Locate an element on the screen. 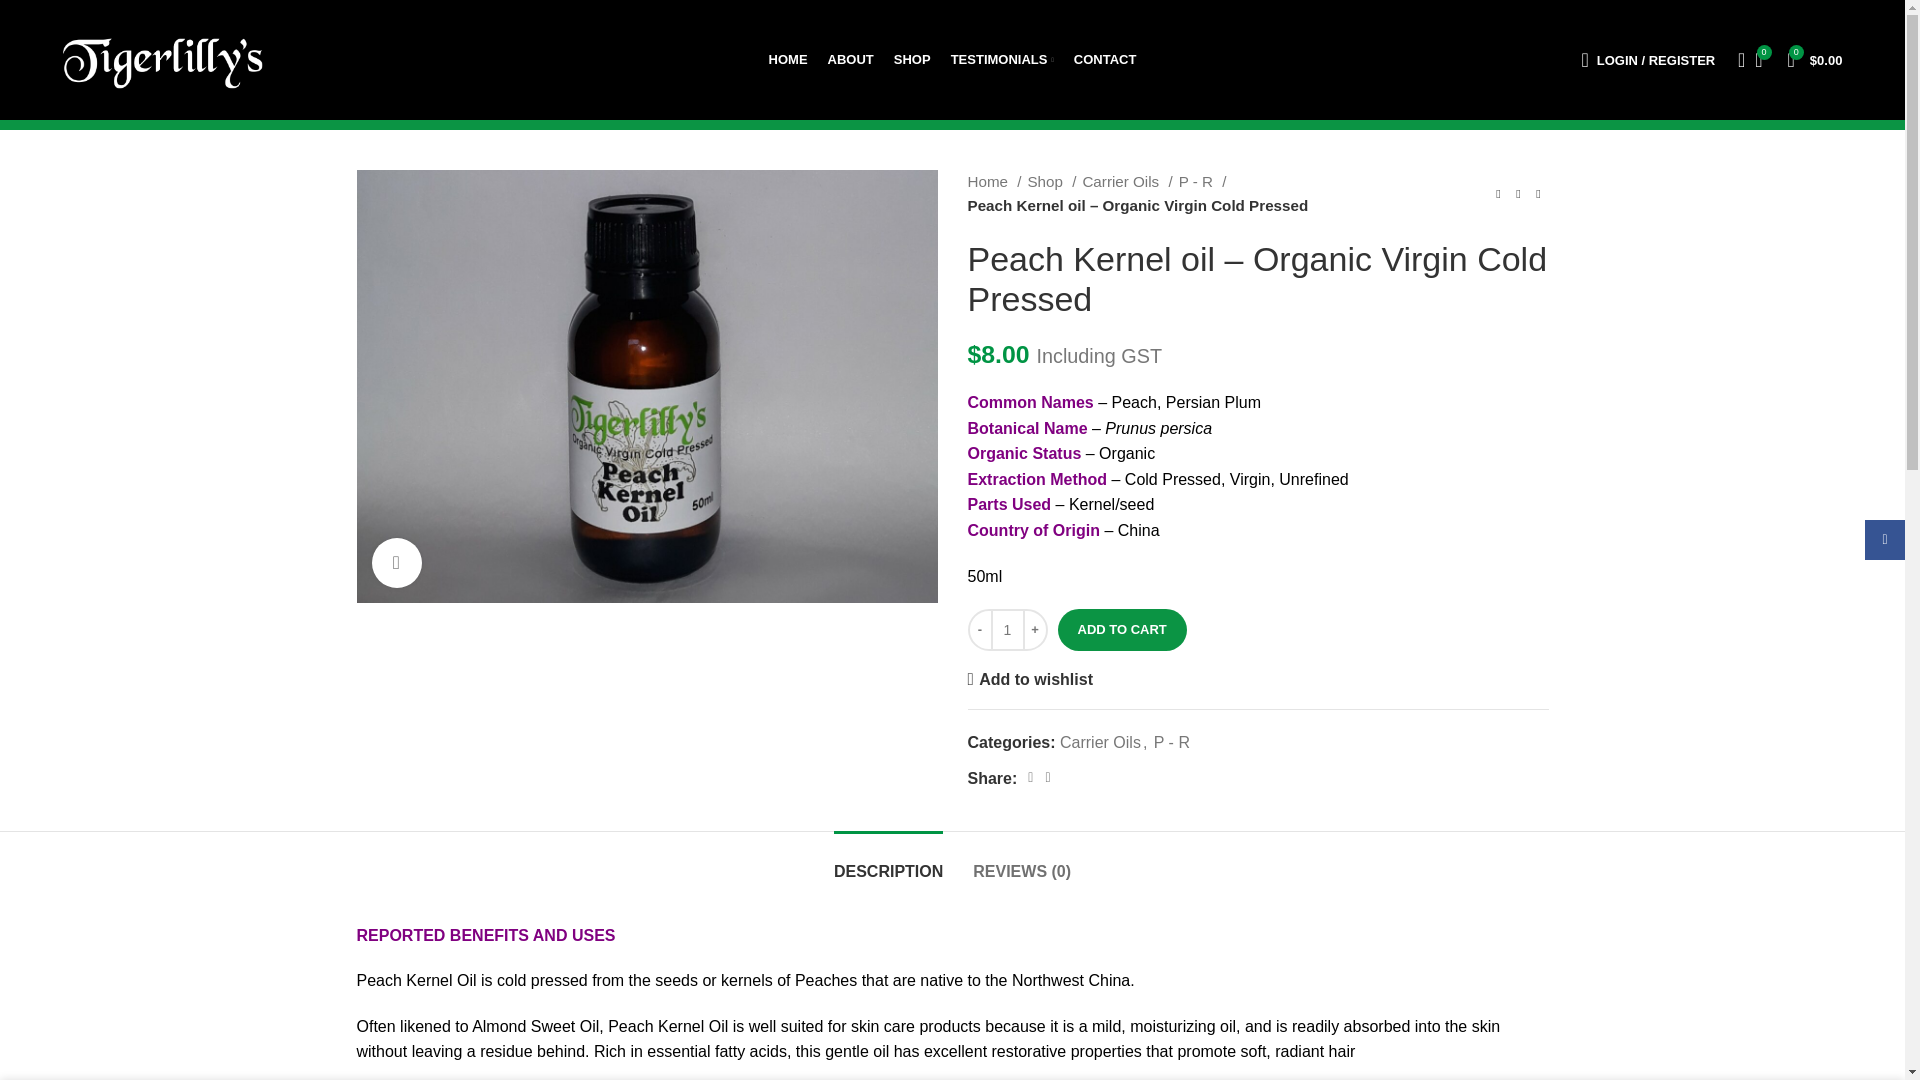  TESTIMONIALS is located at coordinates (1002, 59).